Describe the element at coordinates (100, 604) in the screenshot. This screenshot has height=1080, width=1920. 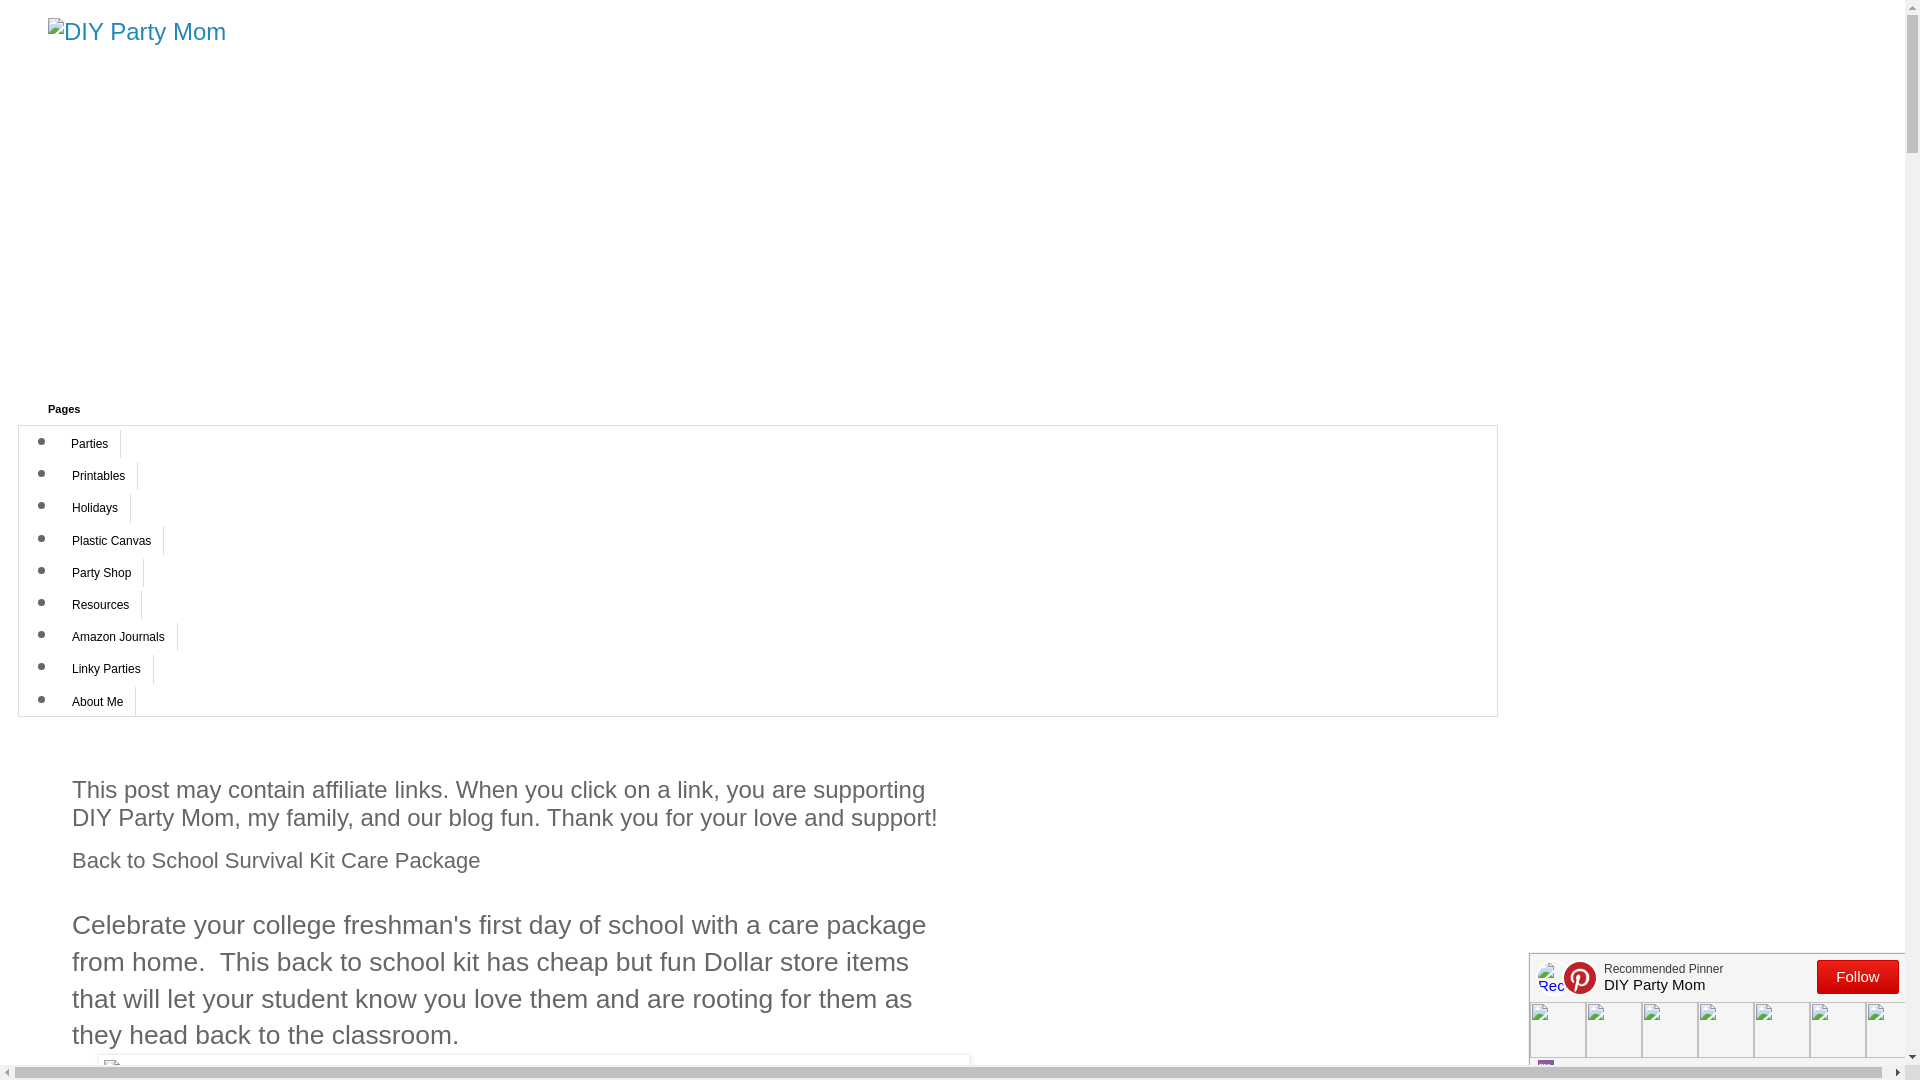
I see `Resources` at that location.